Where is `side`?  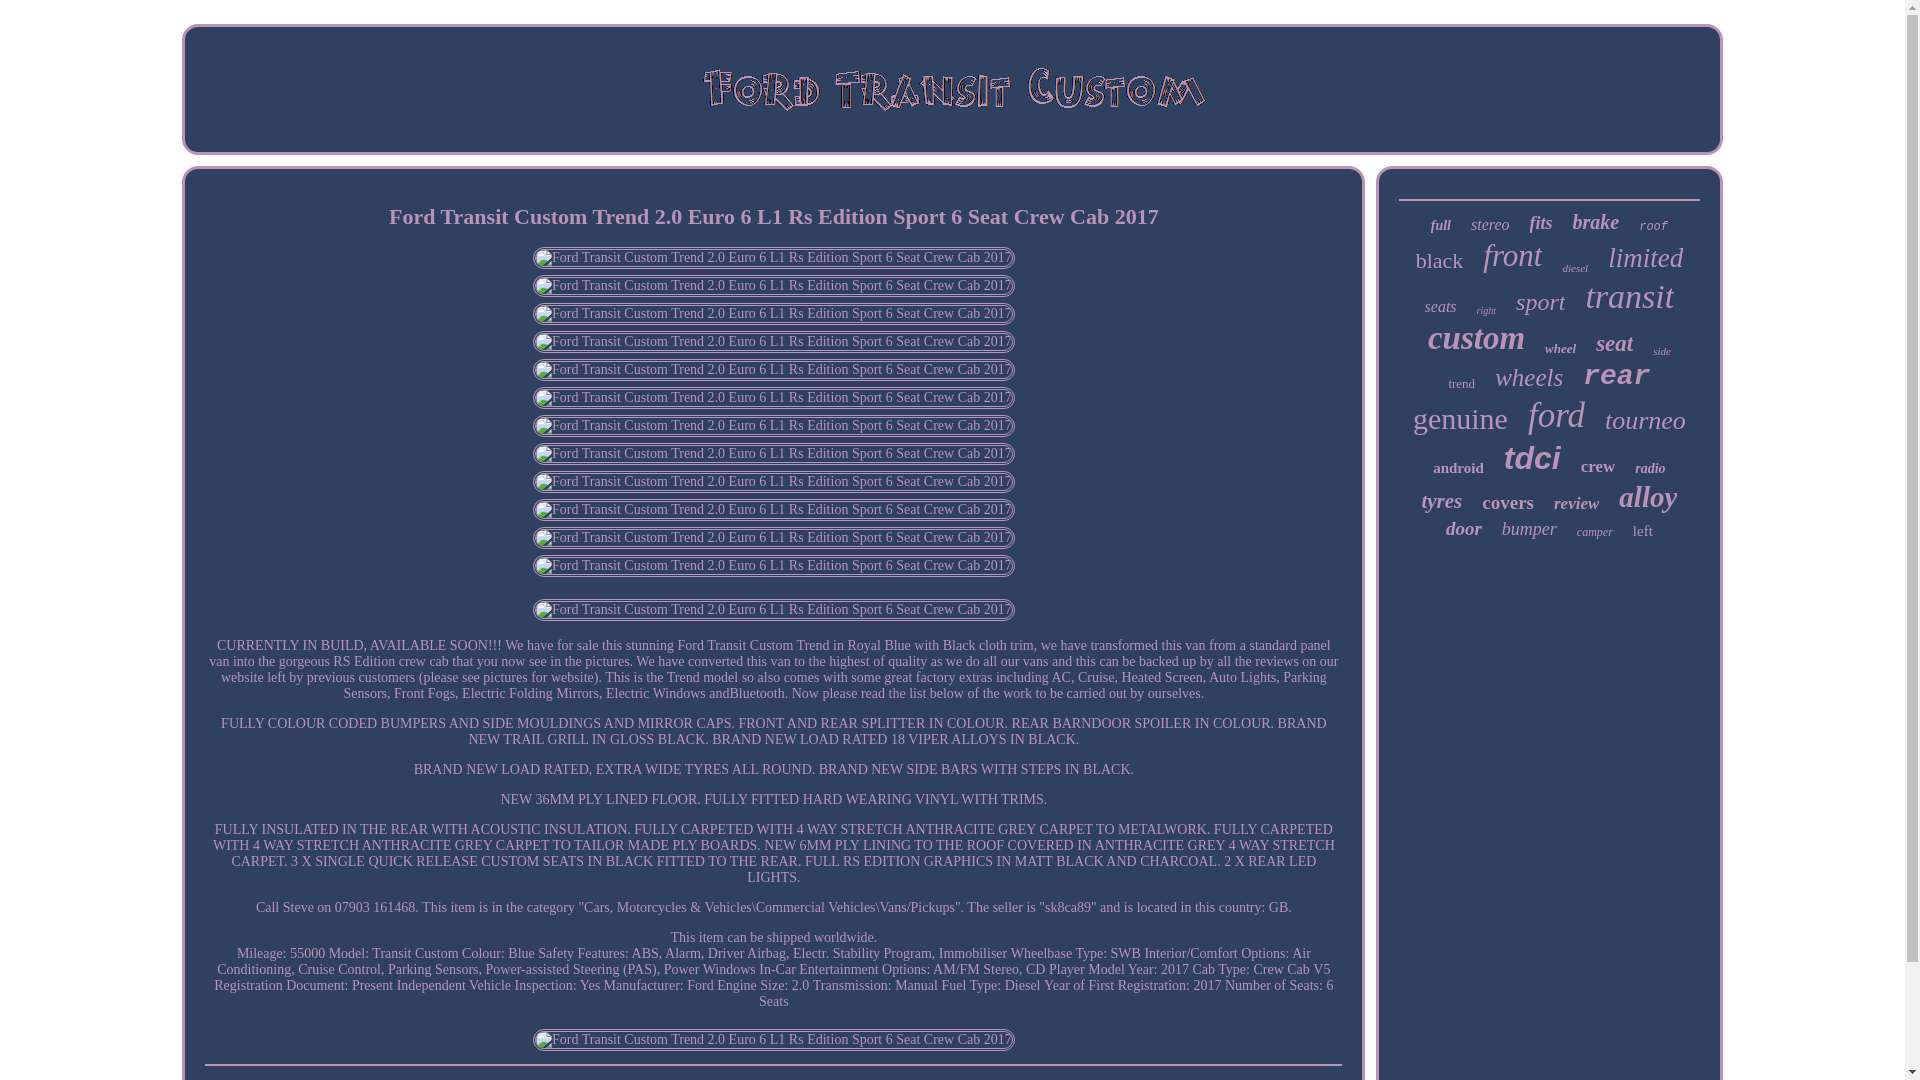
side is located at coordinates (1662, 350).